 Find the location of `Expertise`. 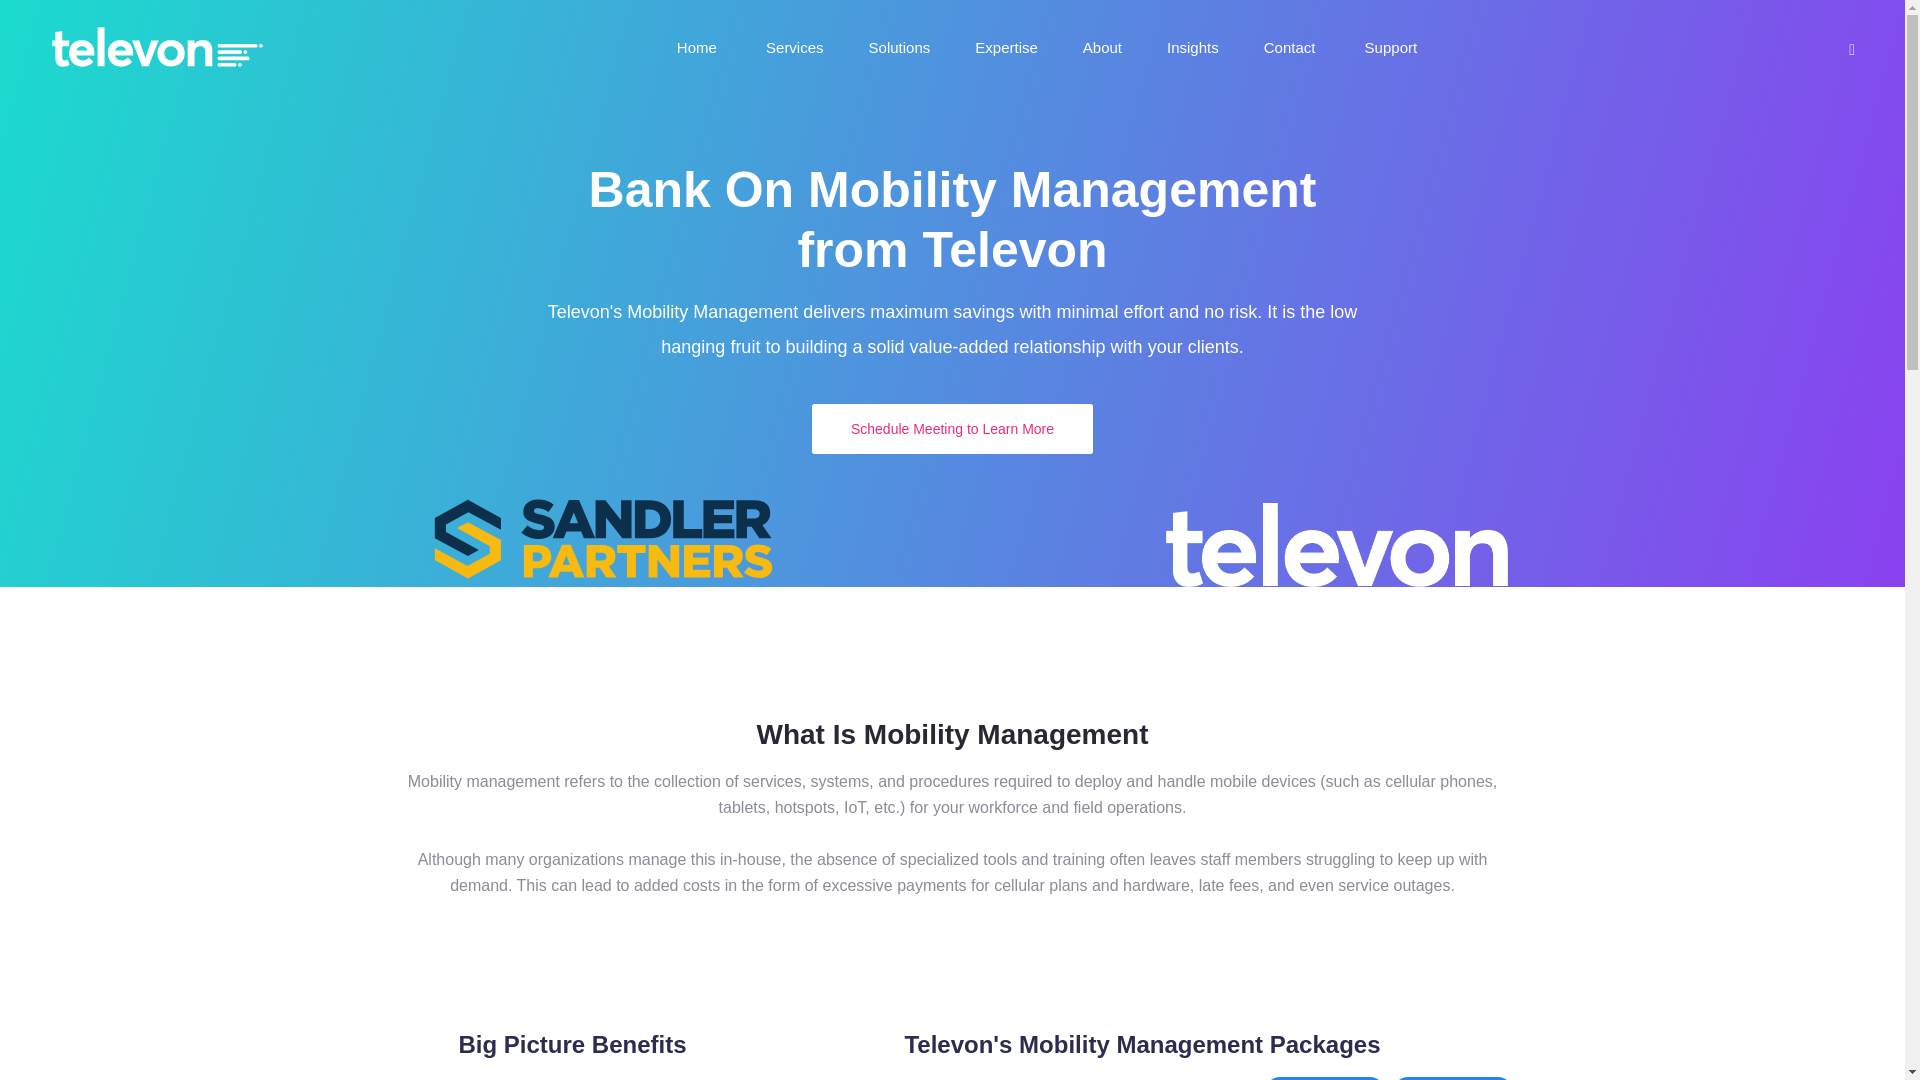

Expertise is located at coordinates (1006, 46).